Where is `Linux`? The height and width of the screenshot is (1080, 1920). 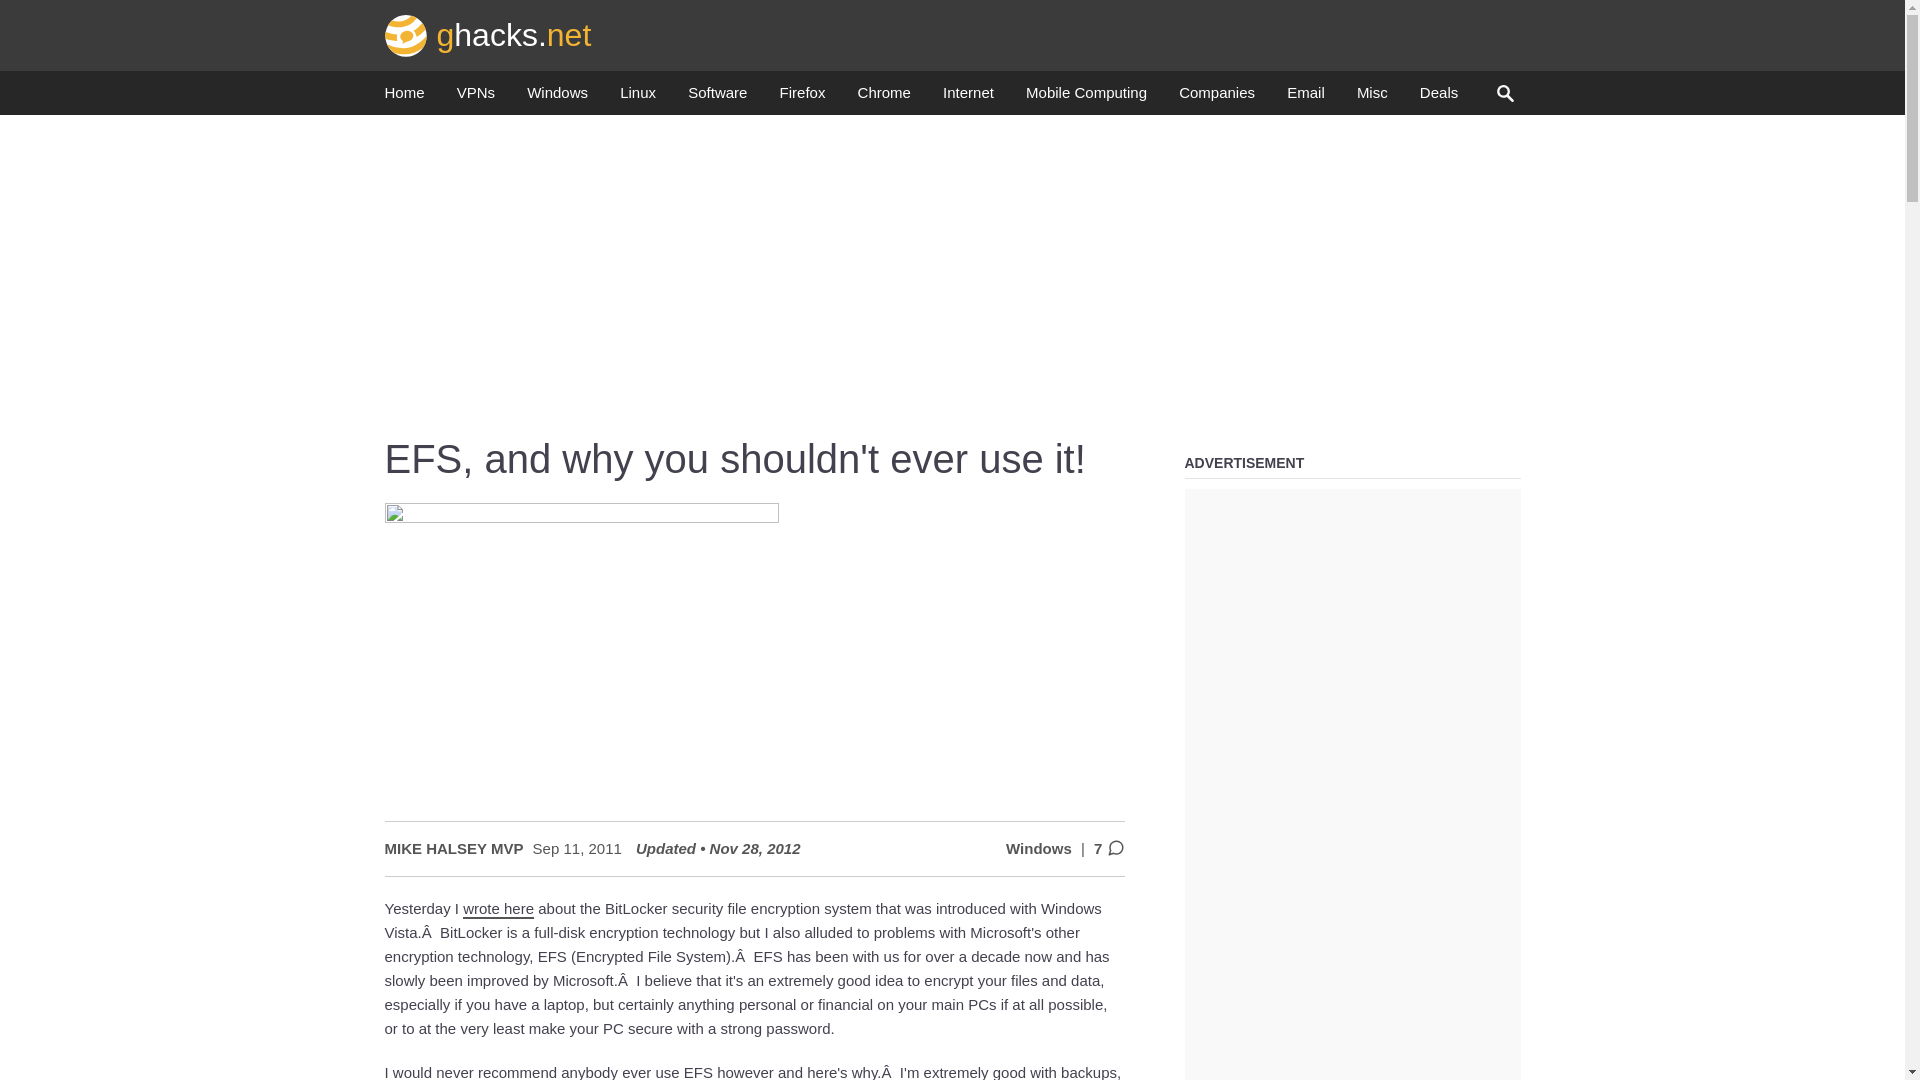 Linux is located at coordinates (638, 98).